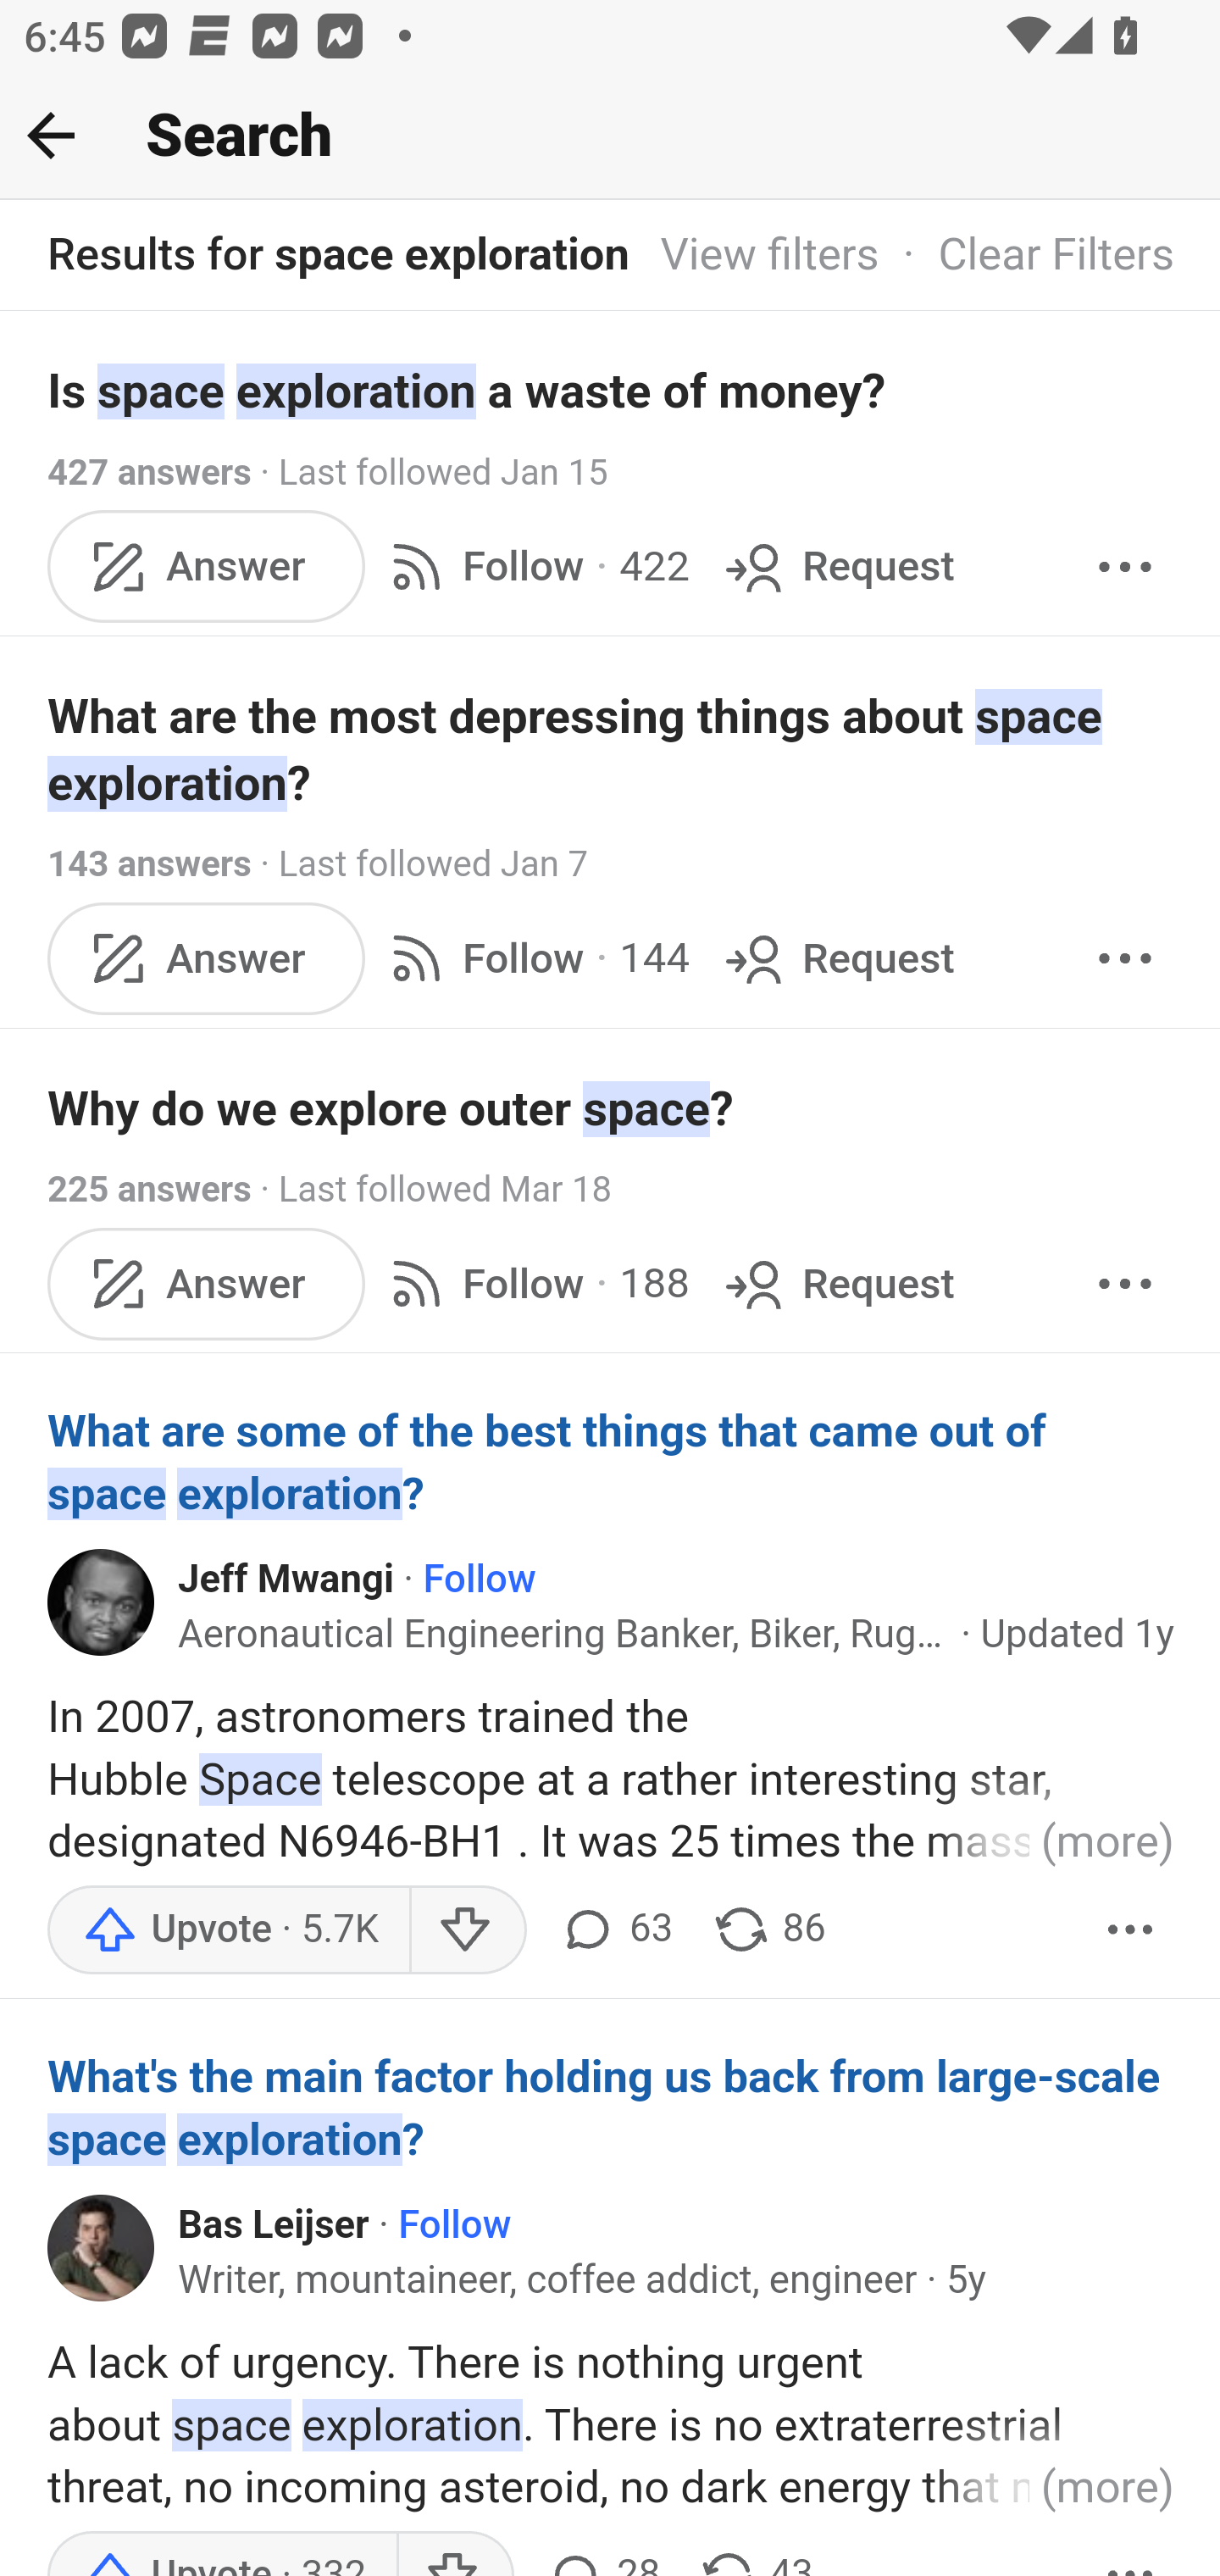  I want to click on Updated 1y Updated  1 y, so click(1078, 1635).